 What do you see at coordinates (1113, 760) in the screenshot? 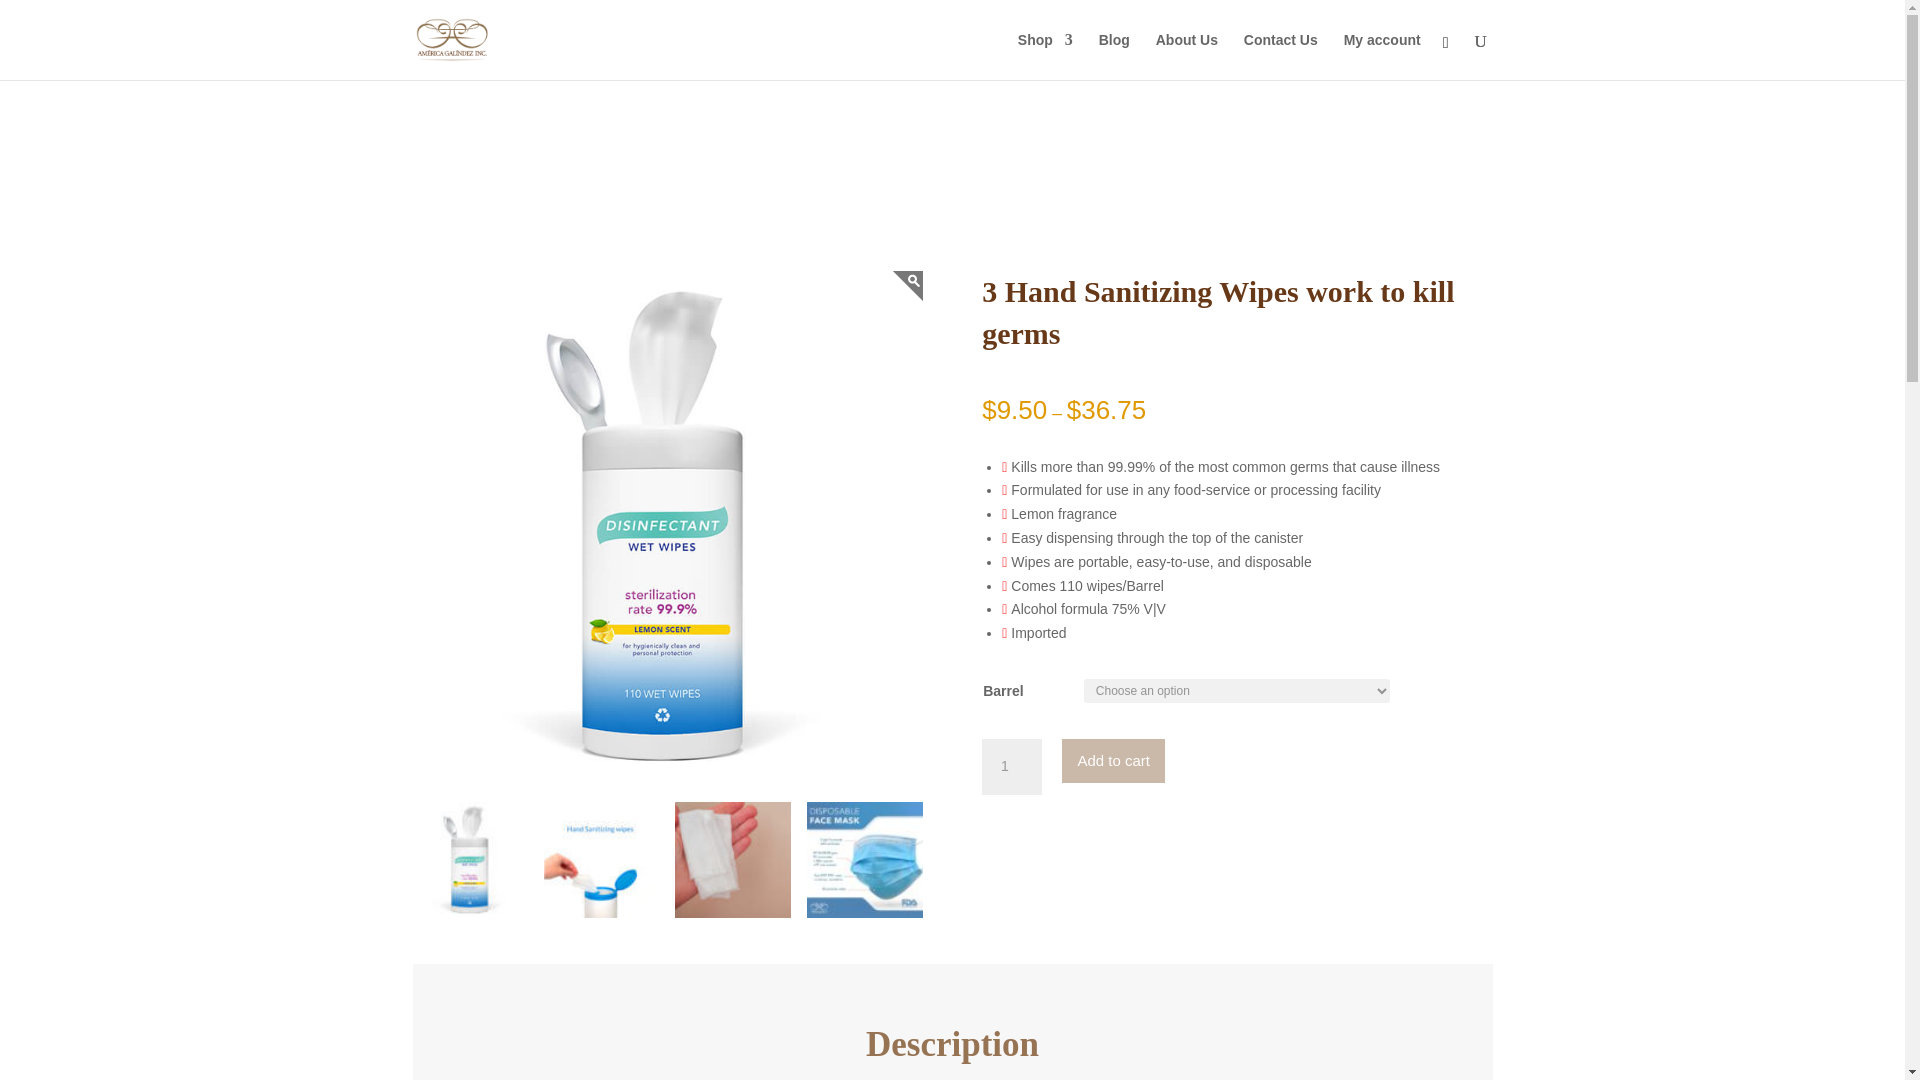
I see `Add to cart` at bounding box center [1113, 760].